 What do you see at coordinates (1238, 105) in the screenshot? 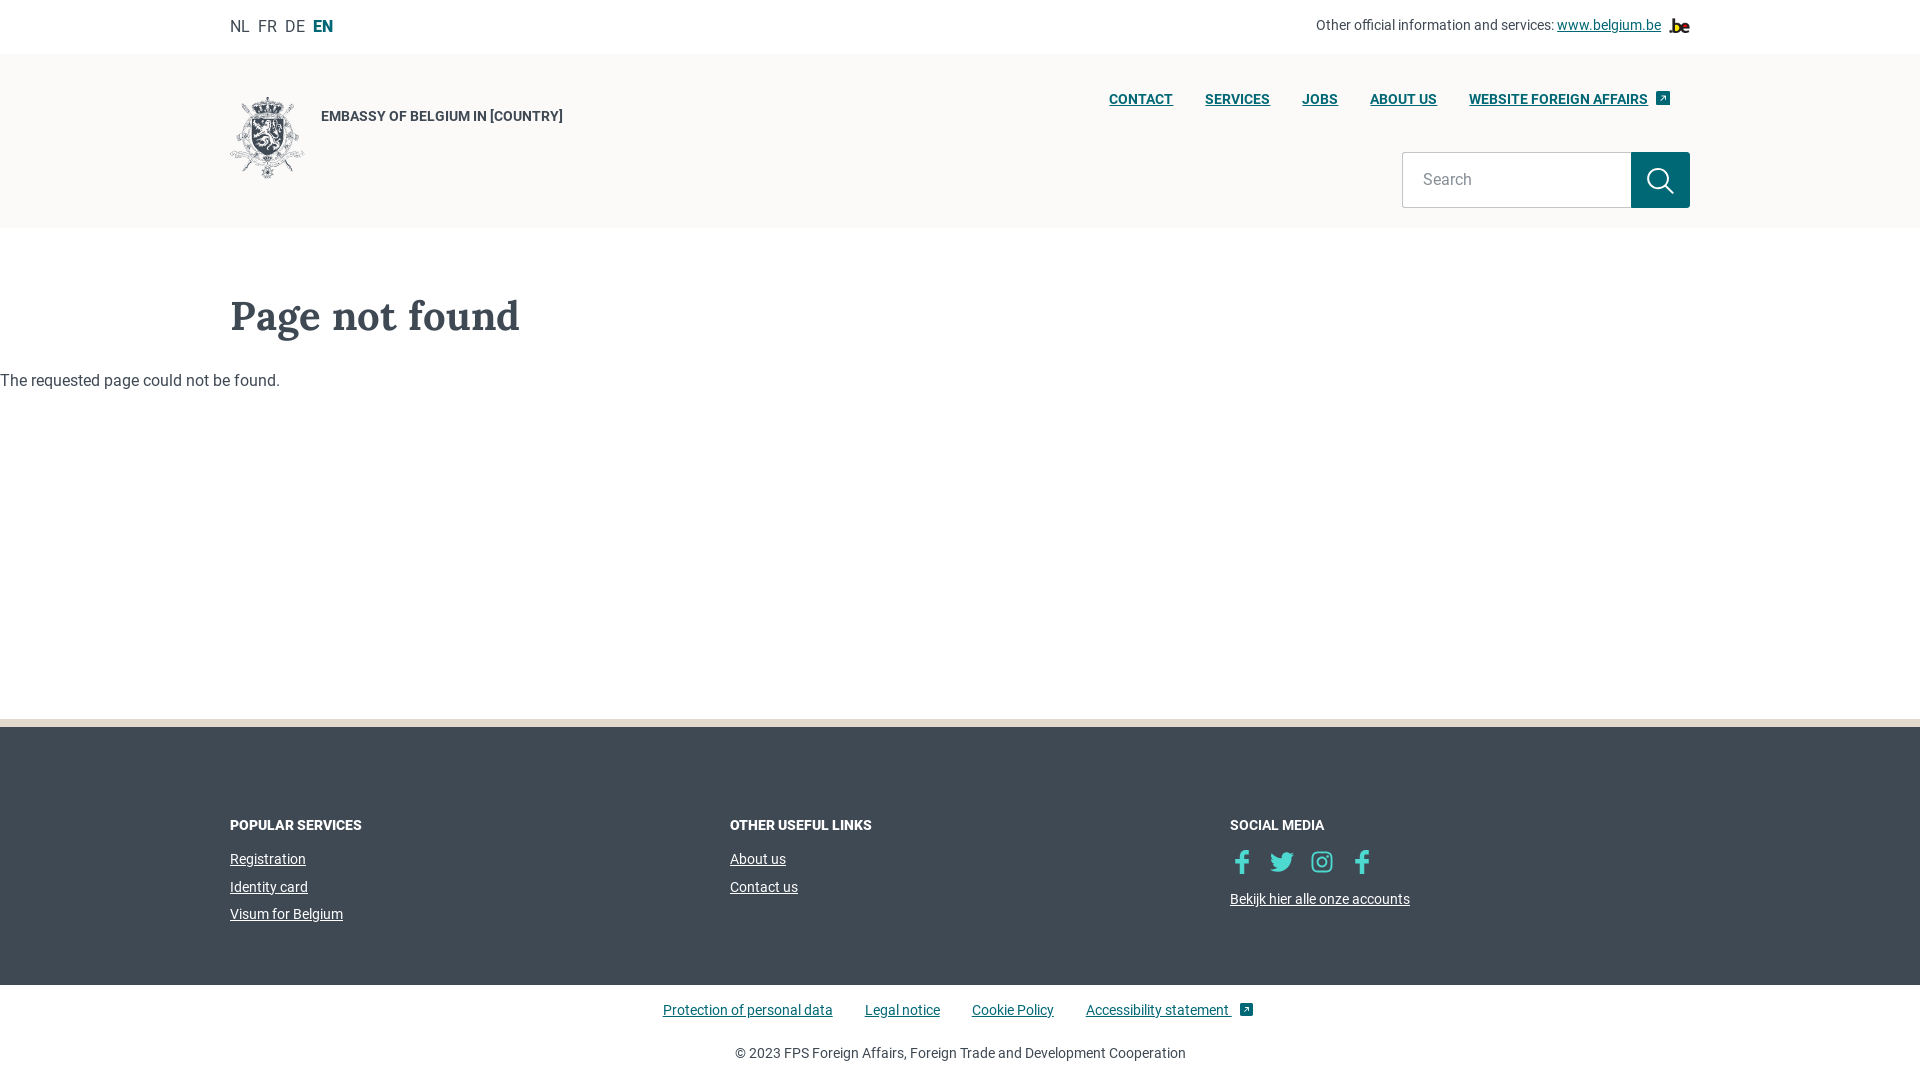
I see `SERVICES` at bounding box center [1238, 105].